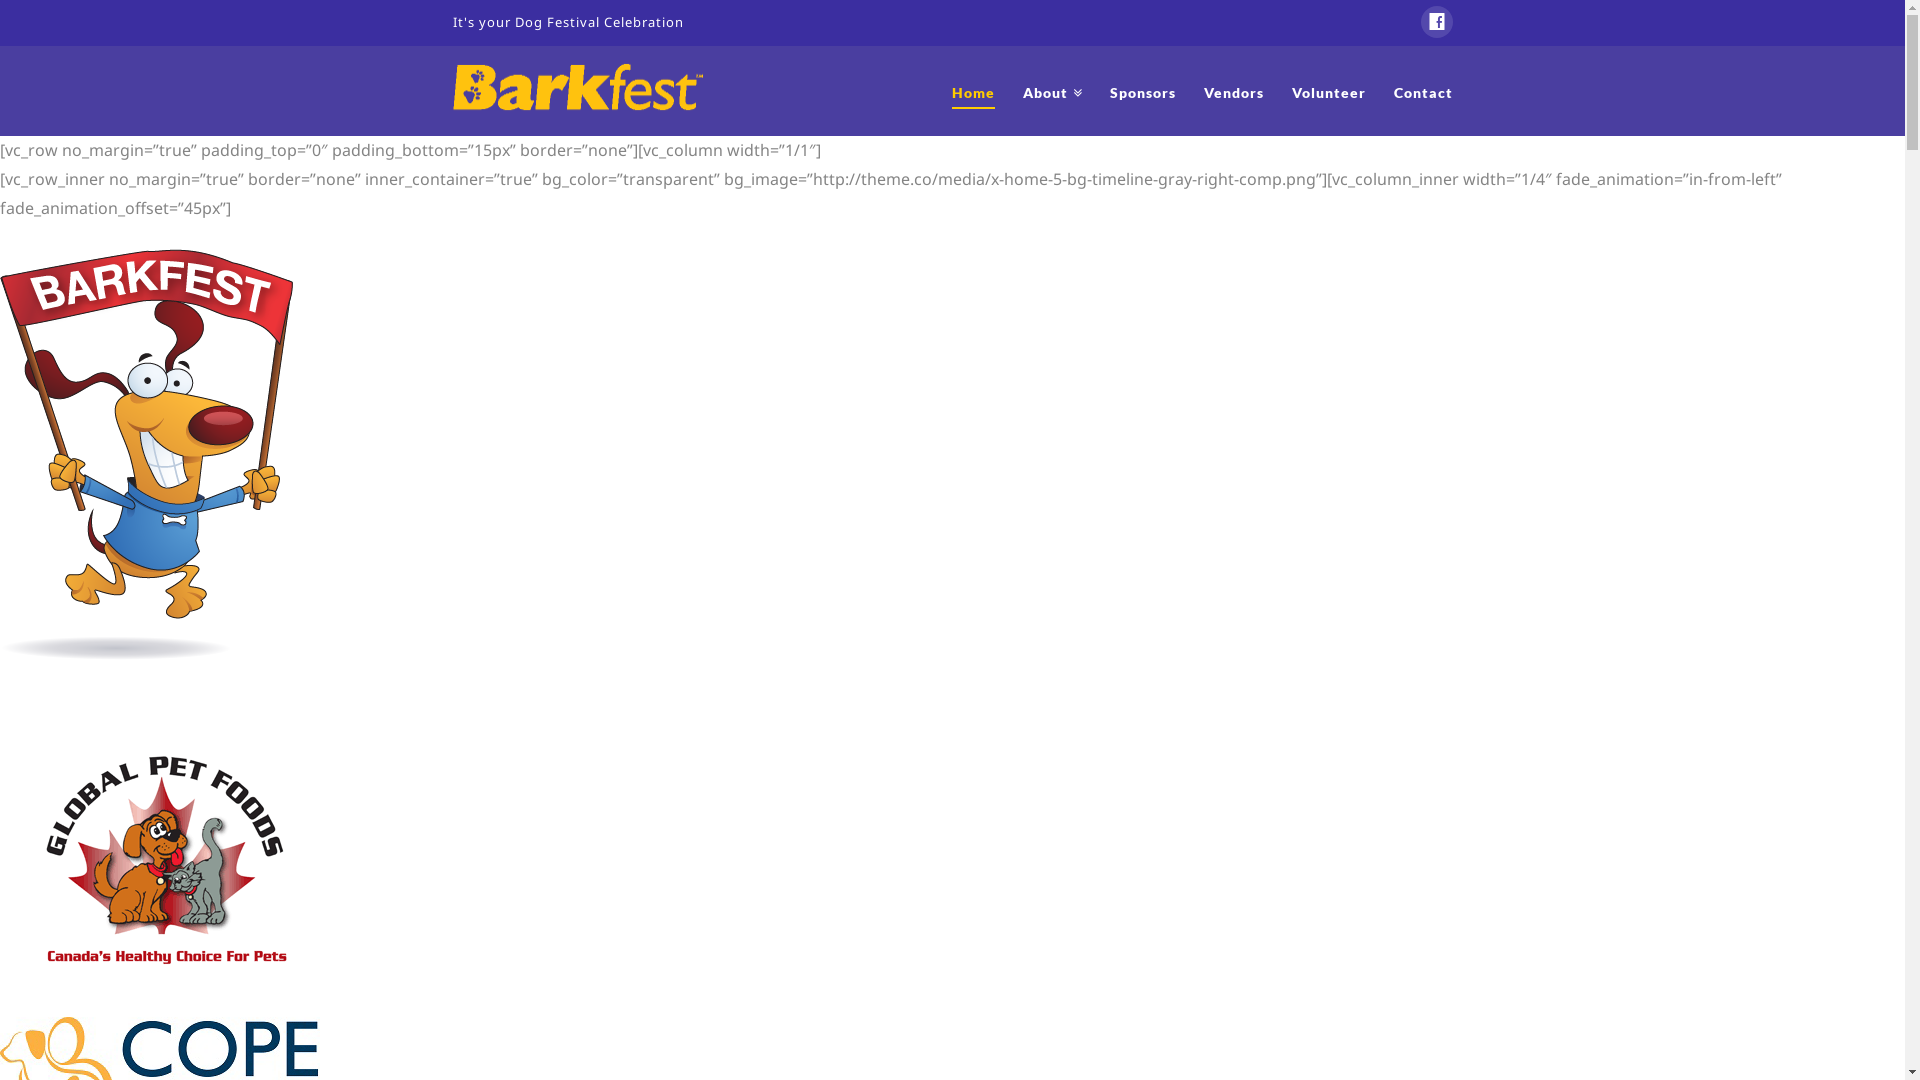 The width and height of the screenshot is (1920, 1080). What do you see at coordinates (1143, 92) in the screenshot?
I see `Sponsors` at bounding box center [1143, 92].